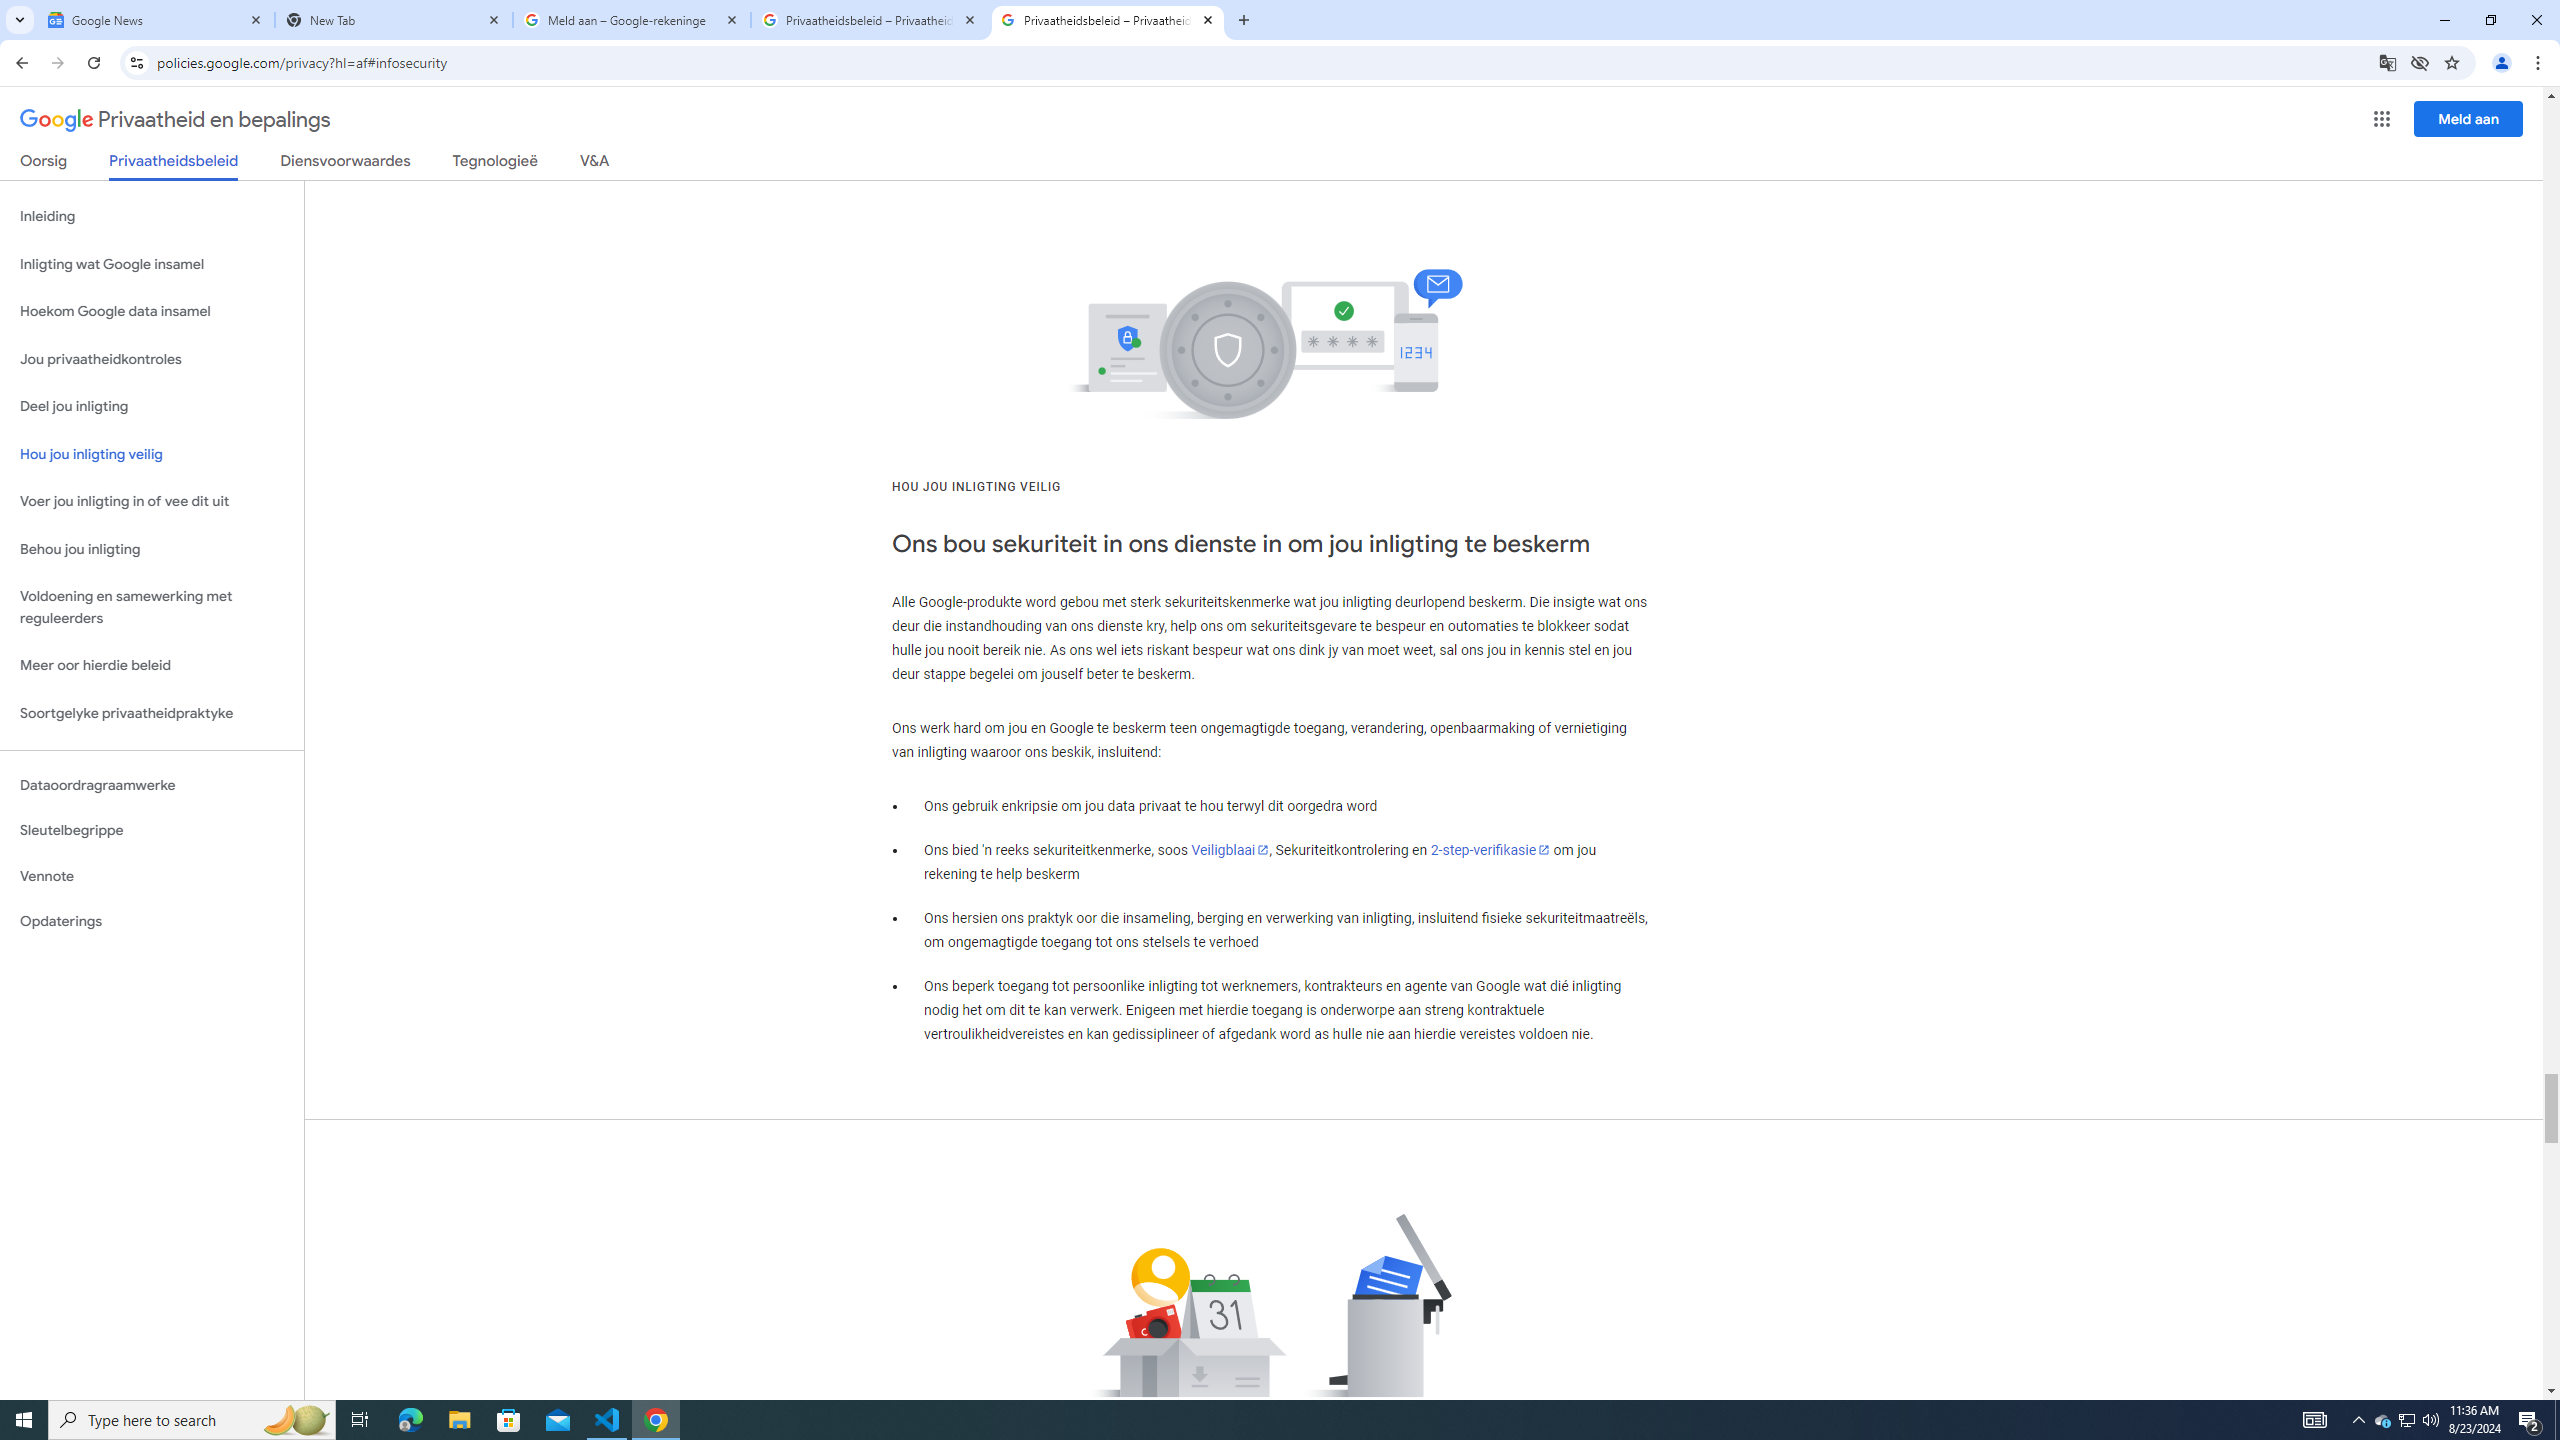 Image resolution: width=2560 pixels, height=1440 pixels. What do you see at coordinates (1230, 850) in the screenshot?
I see `Veiligblaai` at bounding box center [1230, 850].